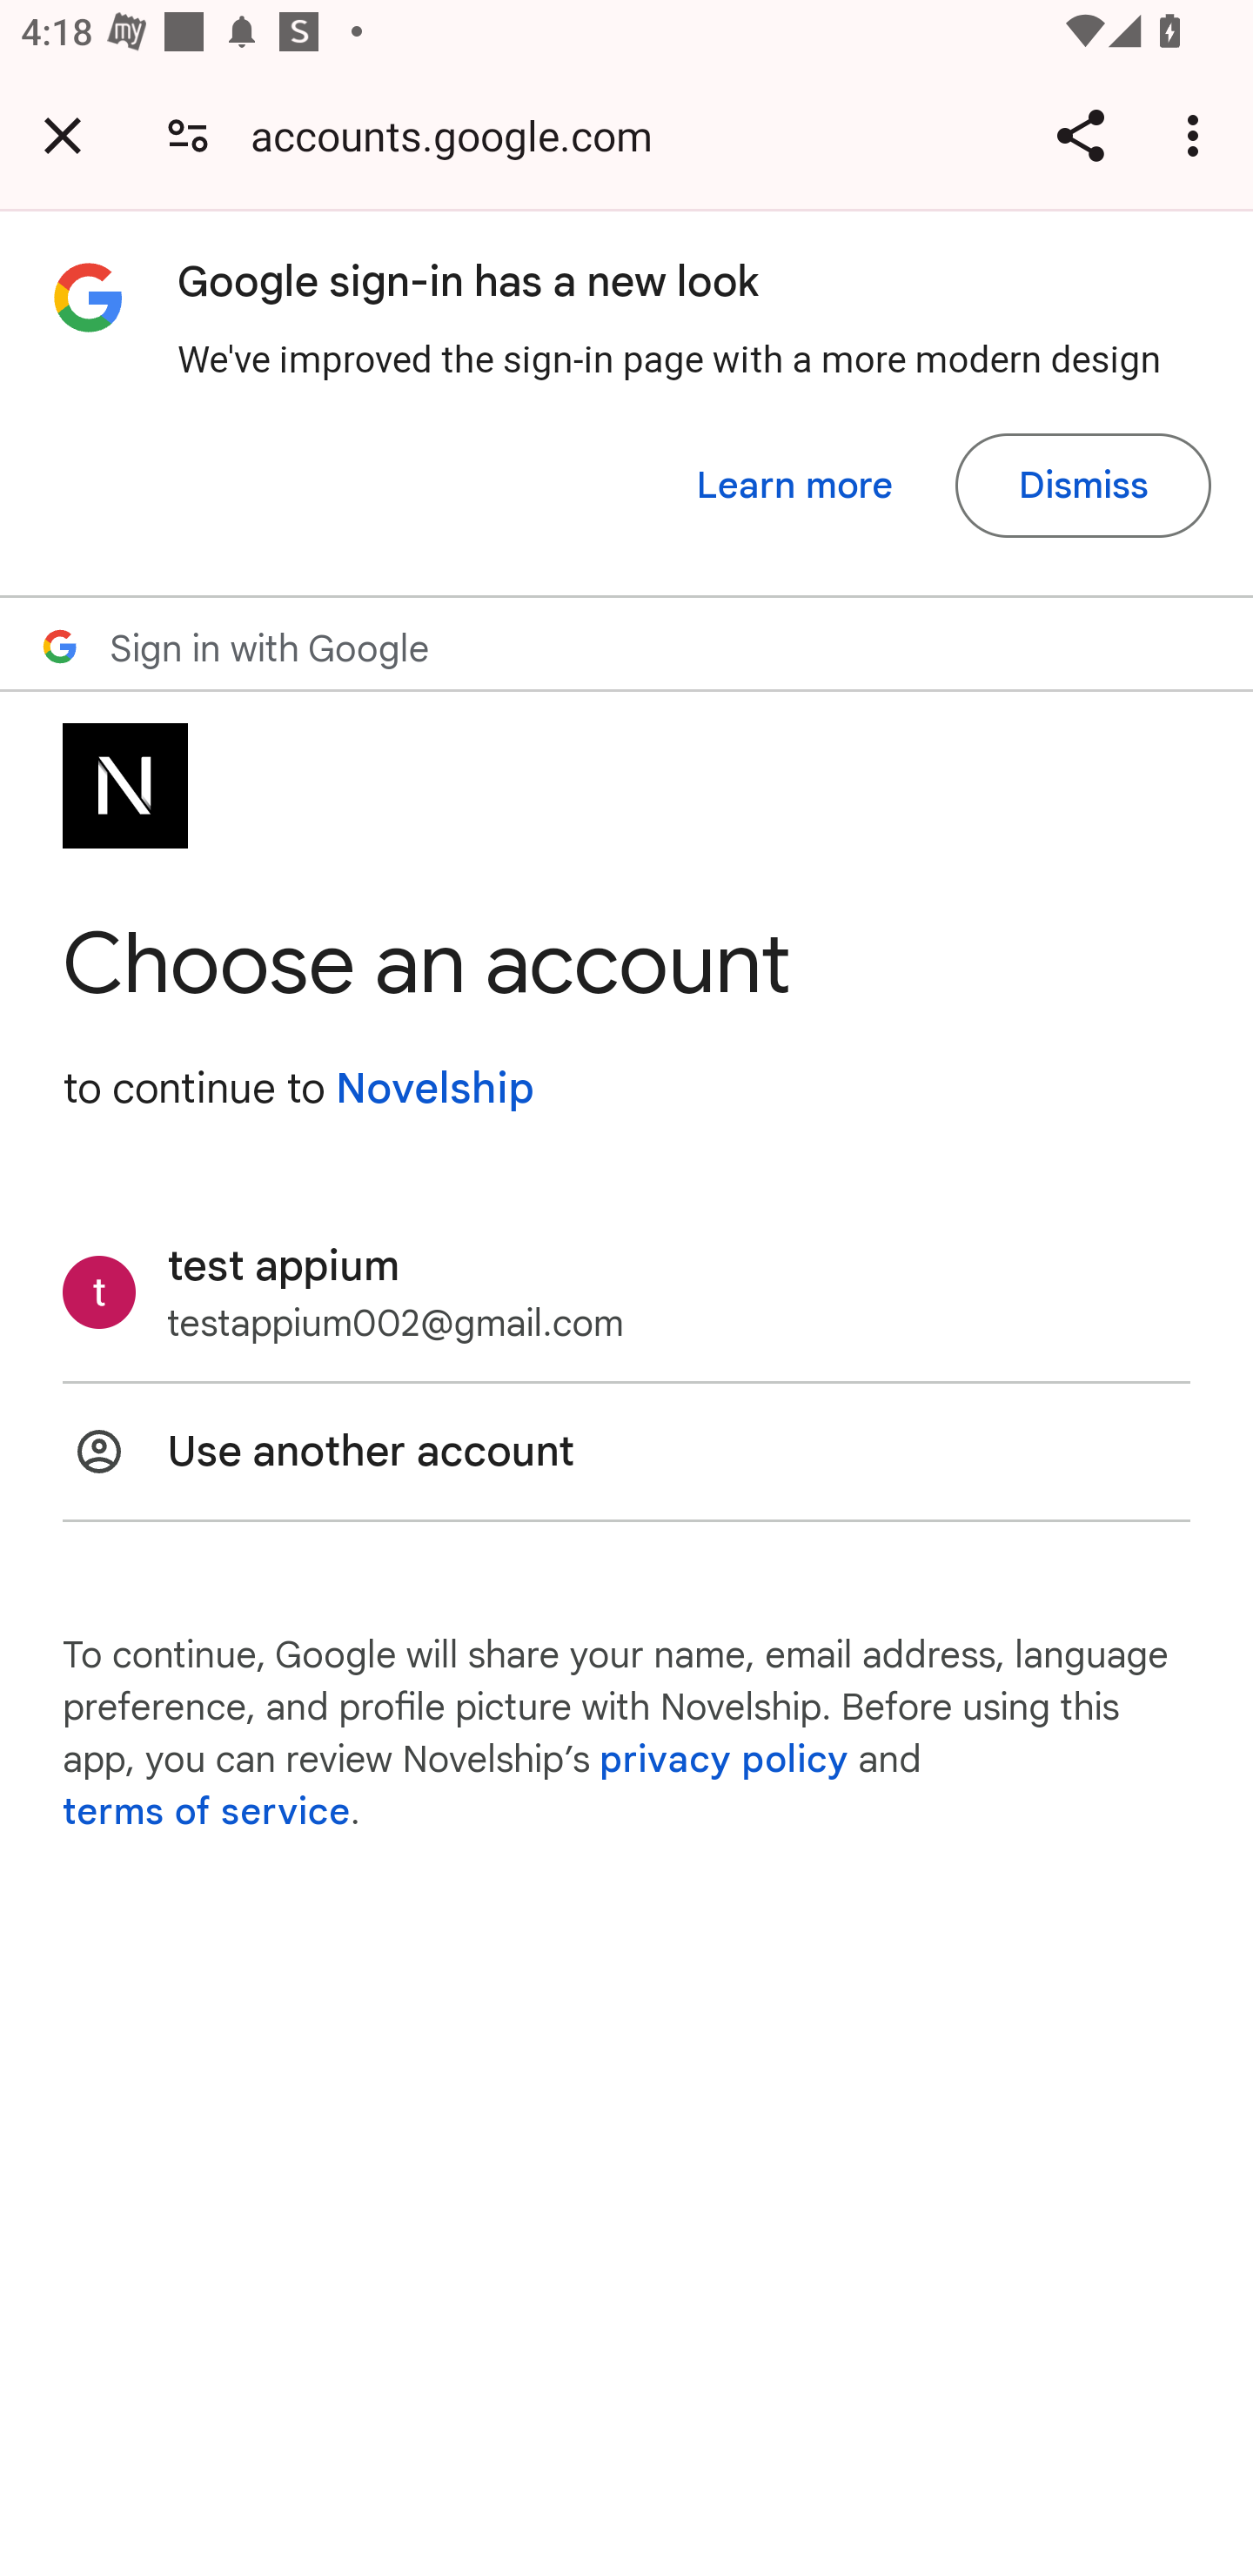 The width and height of the screenshot is (1253, 2576). Describe the element at coordinates (1080, 135) in the screenshot. I see `Share` at that location.